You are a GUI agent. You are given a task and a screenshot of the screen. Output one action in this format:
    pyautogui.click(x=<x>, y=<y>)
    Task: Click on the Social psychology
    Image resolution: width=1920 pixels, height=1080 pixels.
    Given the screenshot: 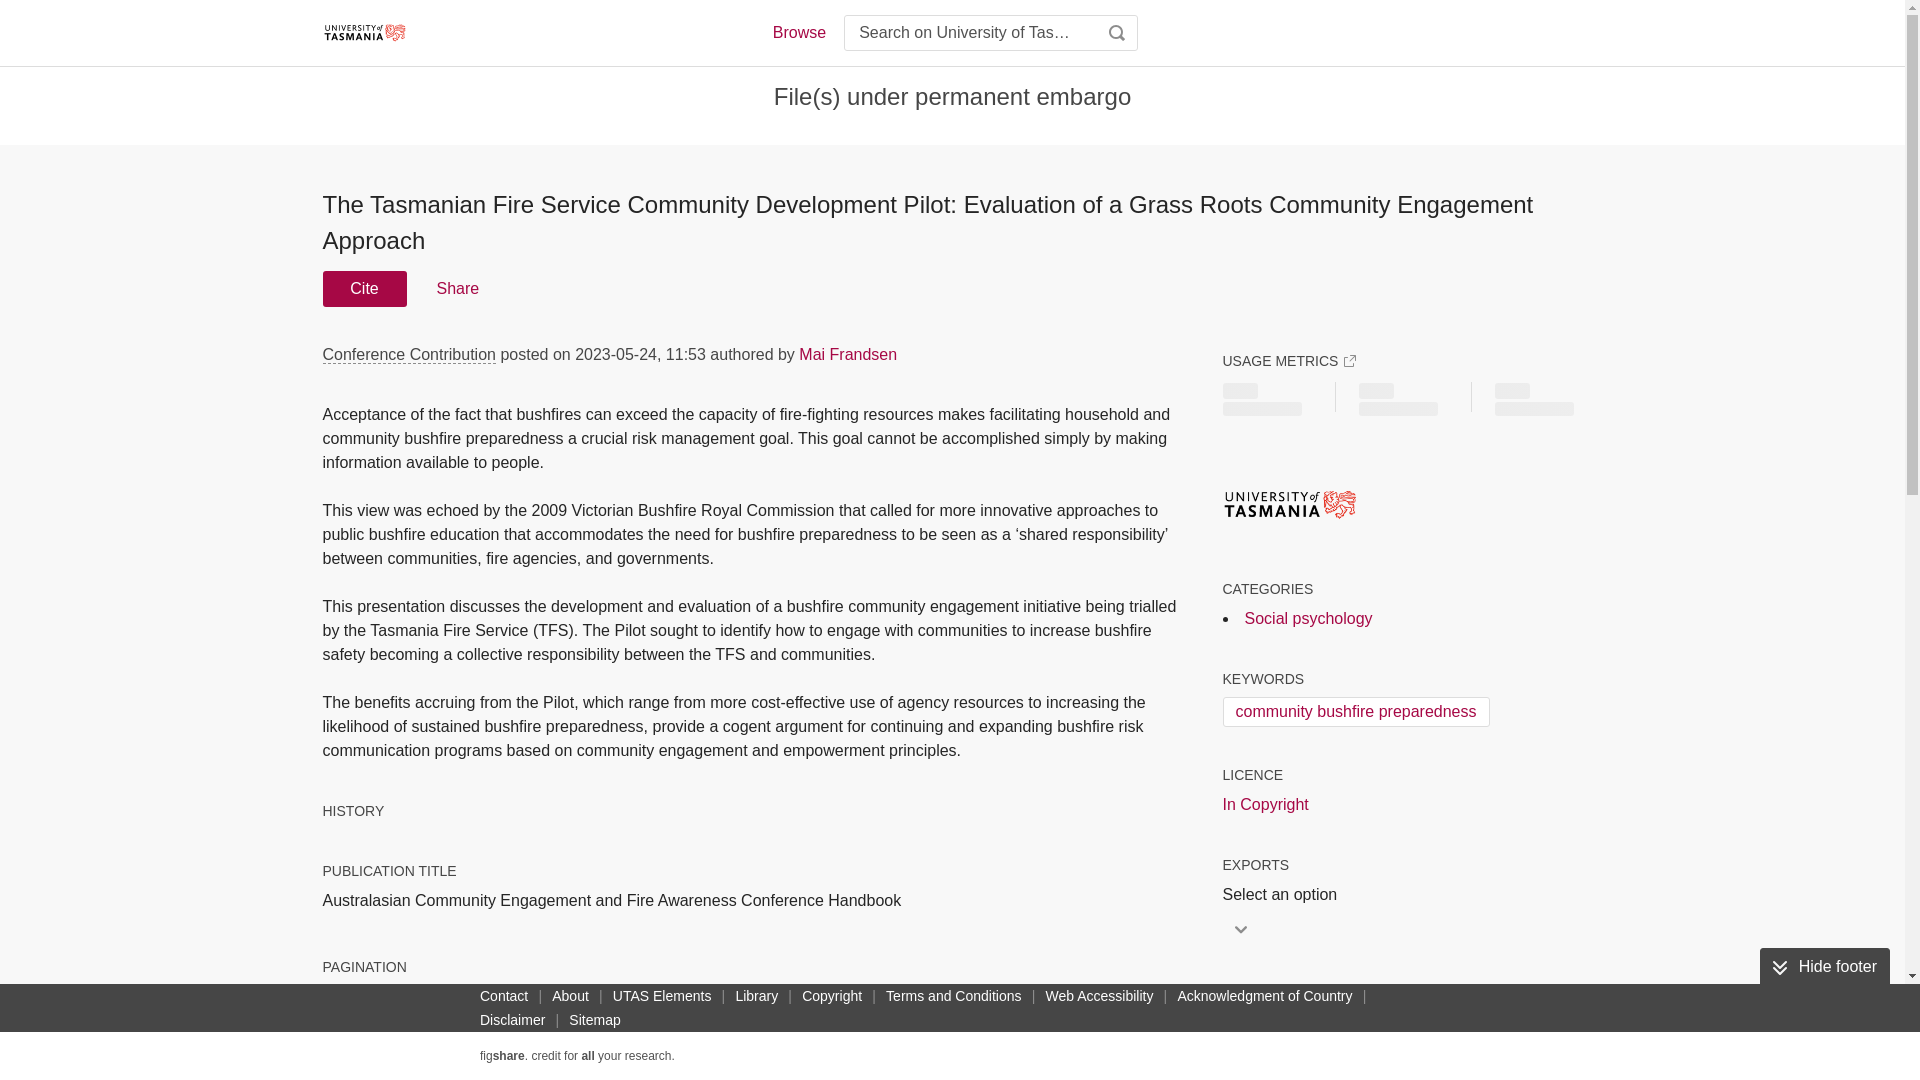 What is the action you would take?
    pyautogui.click(x=1308, y=618)
    